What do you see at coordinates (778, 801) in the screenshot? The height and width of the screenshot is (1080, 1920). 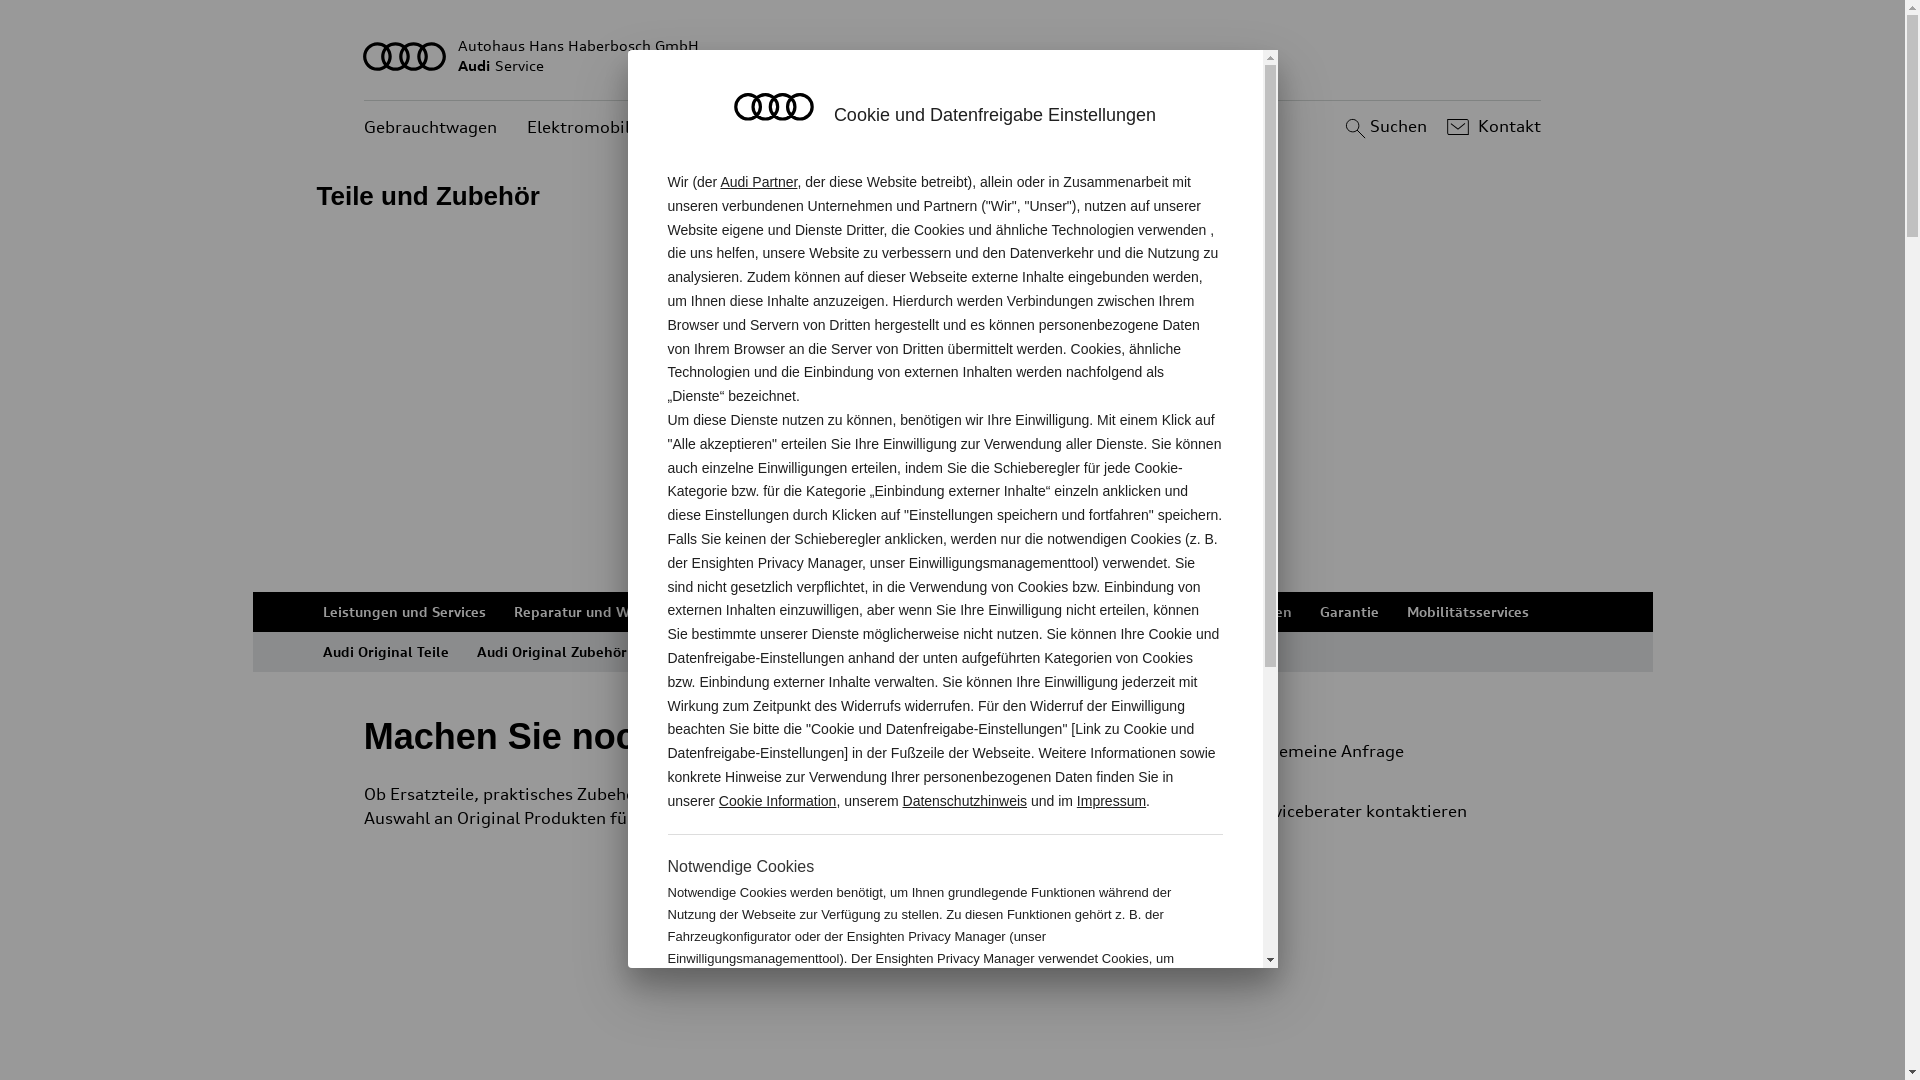 I see `Cookie Information` at bounding box center [778, 801].